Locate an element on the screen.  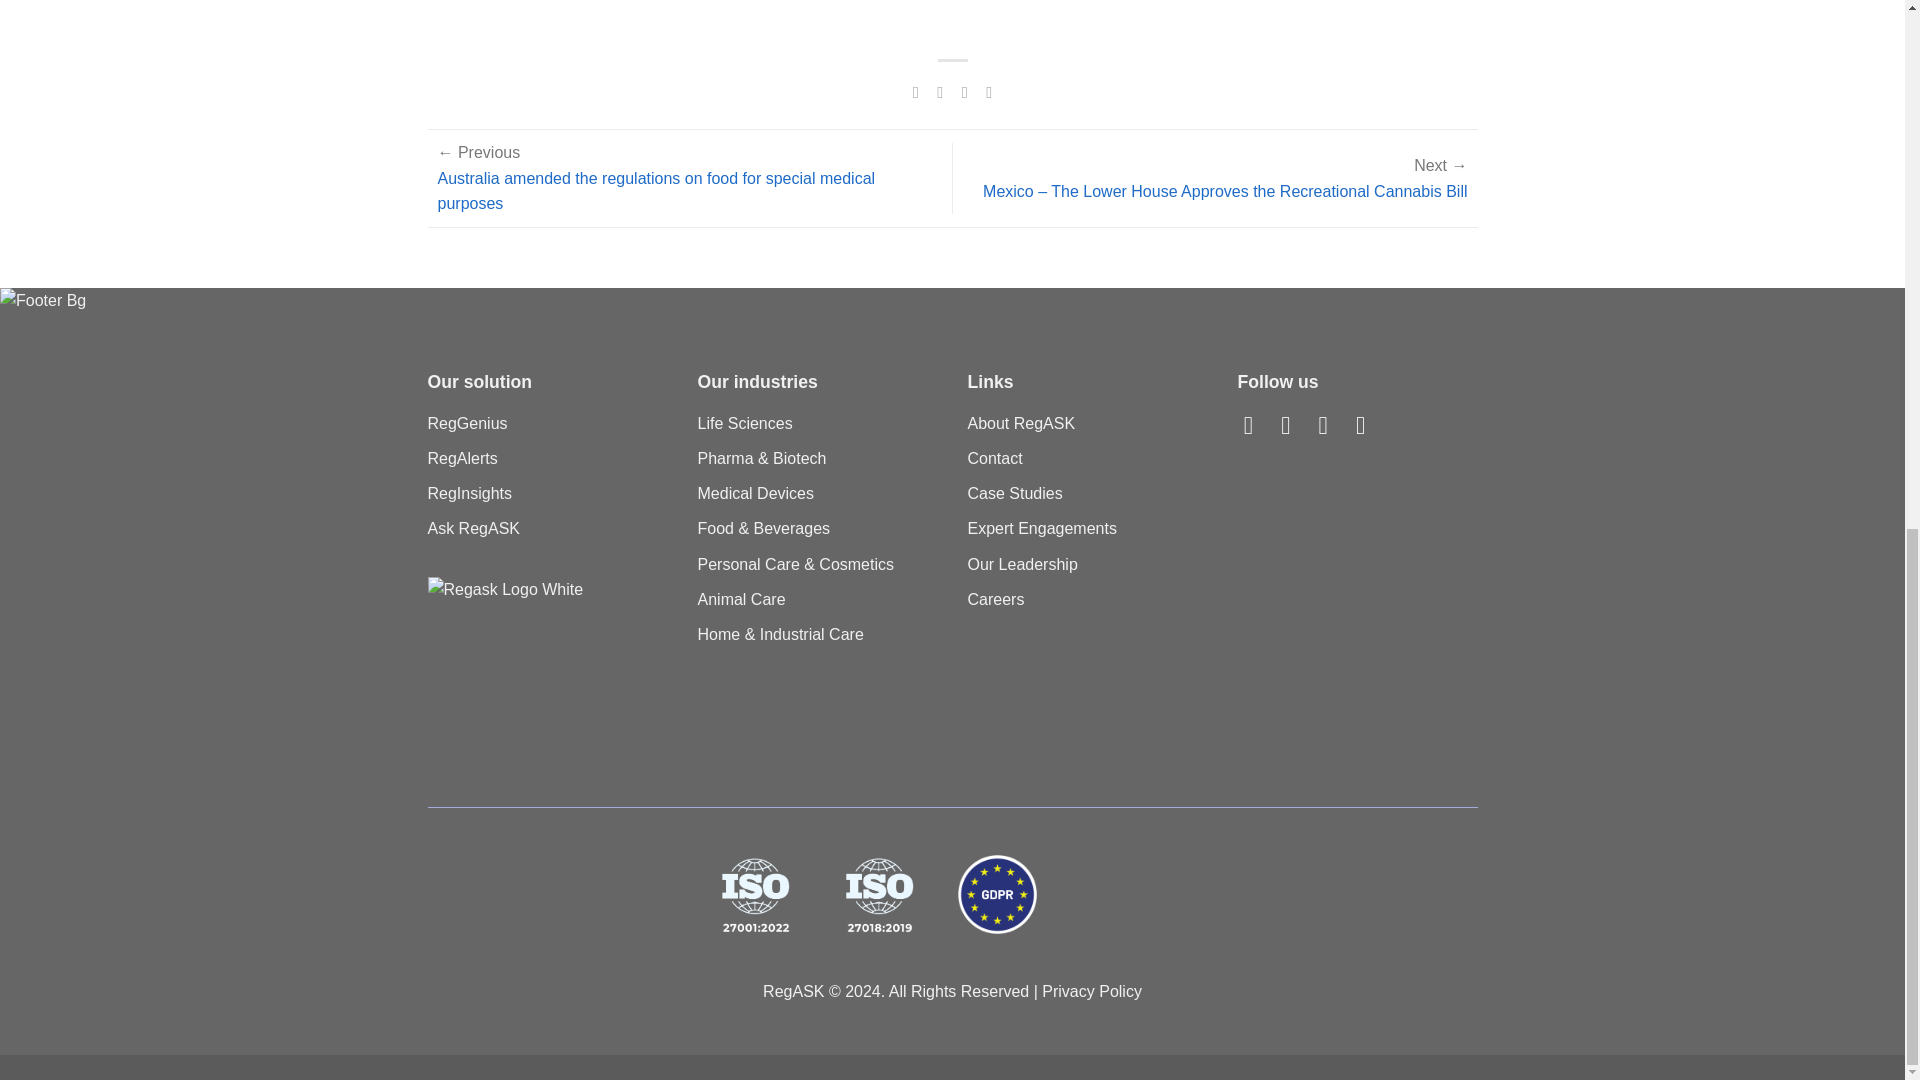
Follow on YouTube is located at coordinates (1368, 424).